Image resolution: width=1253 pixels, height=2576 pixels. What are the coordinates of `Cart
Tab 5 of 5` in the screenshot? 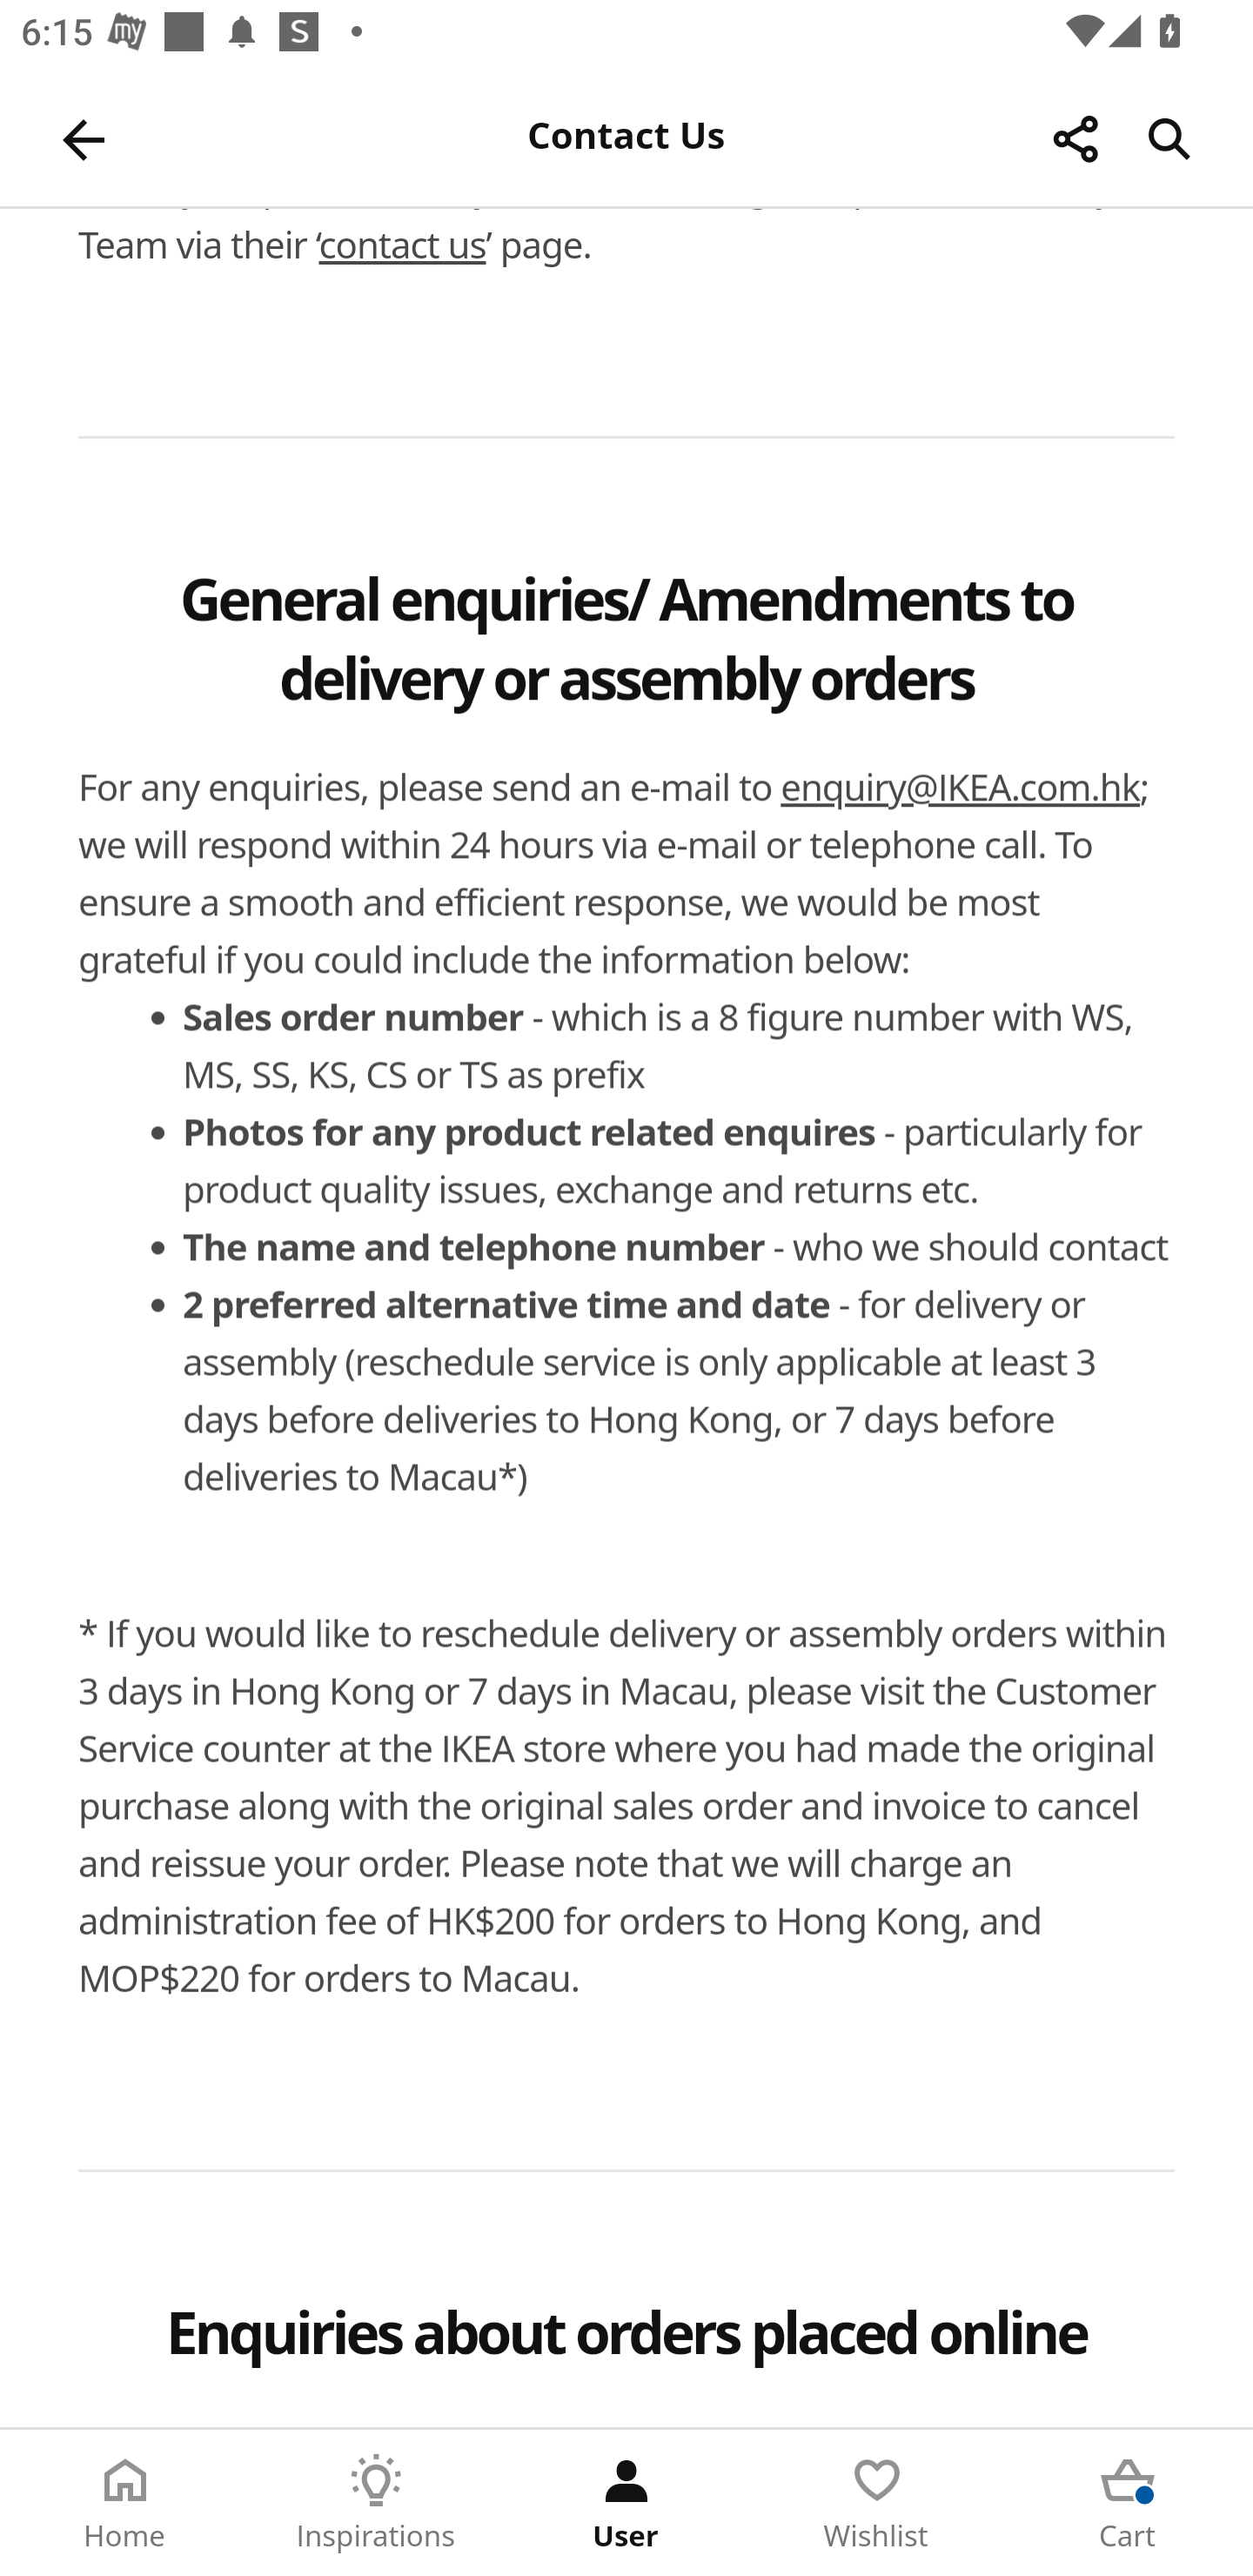 It's located at (1128, 2503).